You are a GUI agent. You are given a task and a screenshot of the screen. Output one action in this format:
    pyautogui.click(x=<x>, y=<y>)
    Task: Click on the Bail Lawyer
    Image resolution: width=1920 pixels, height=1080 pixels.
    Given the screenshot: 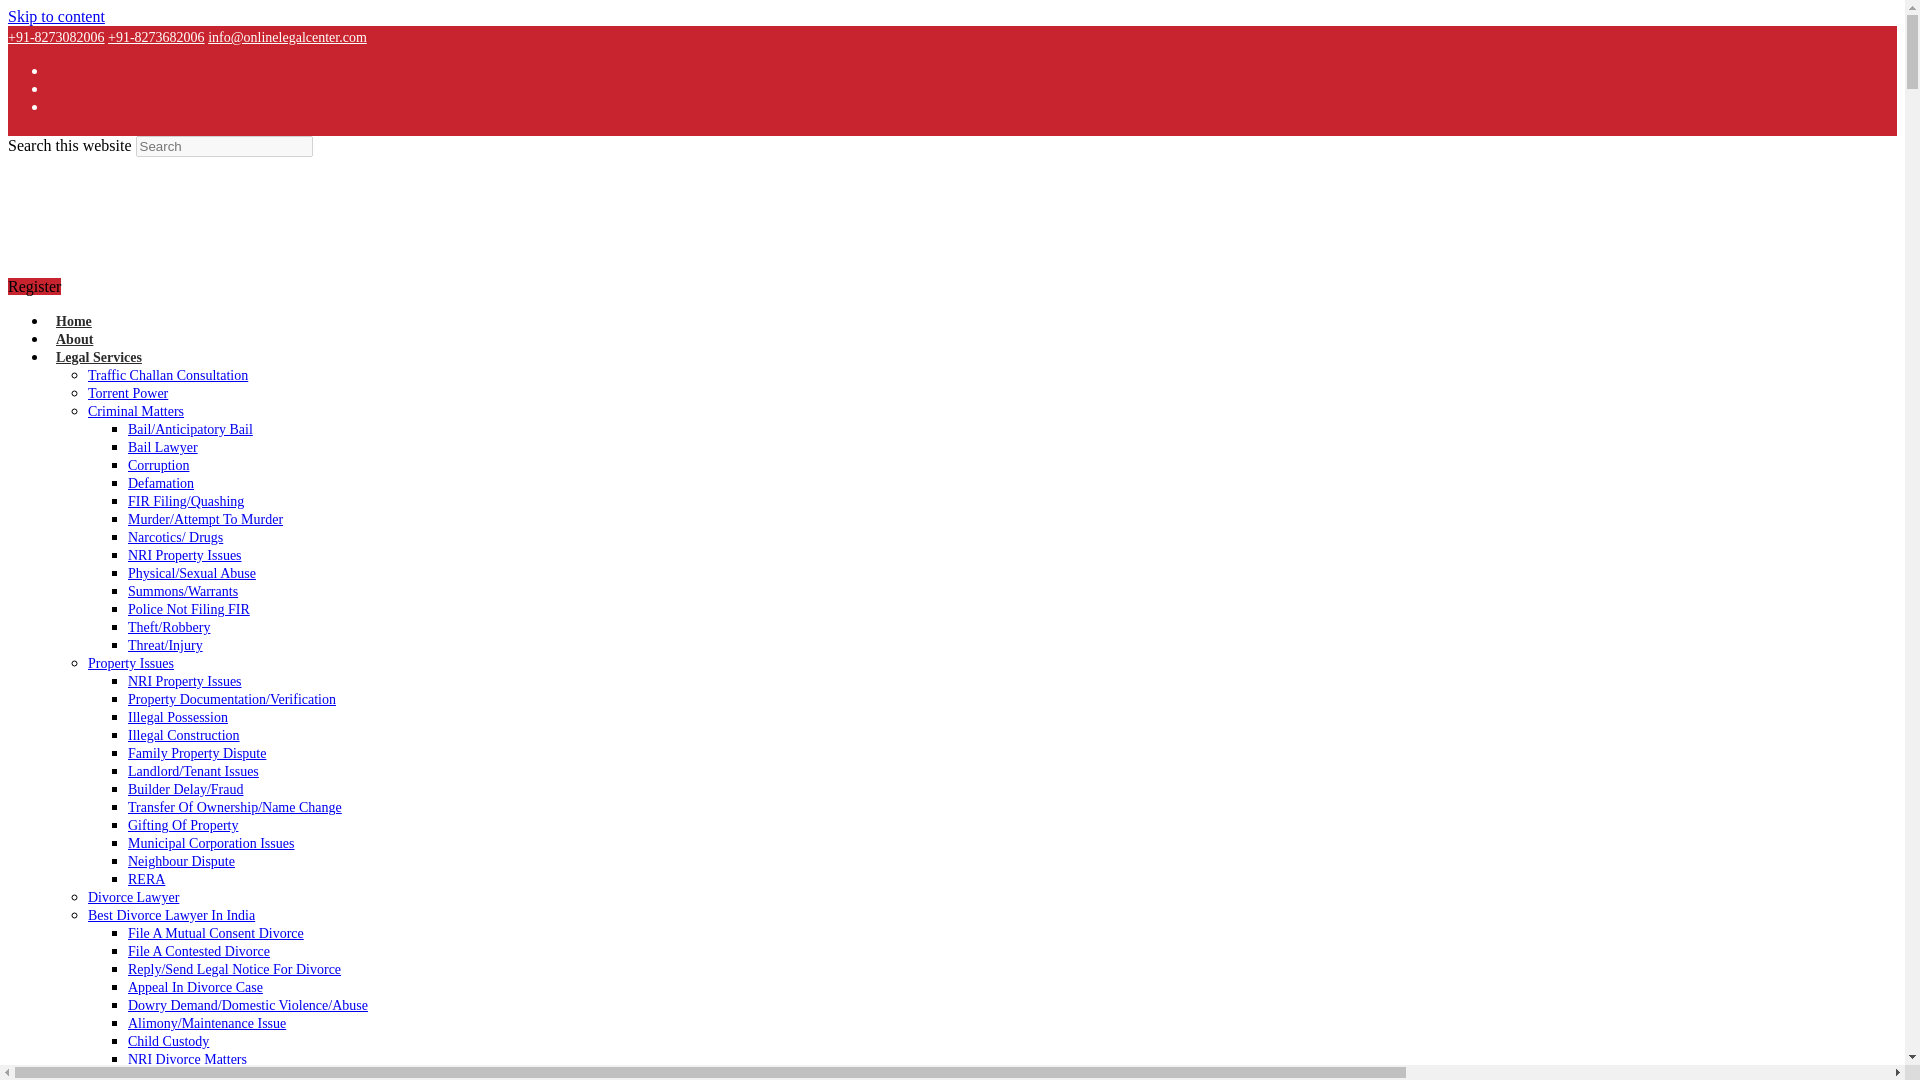 What is the action you would take?
    pyautogui.click(x=162, y=446)
    